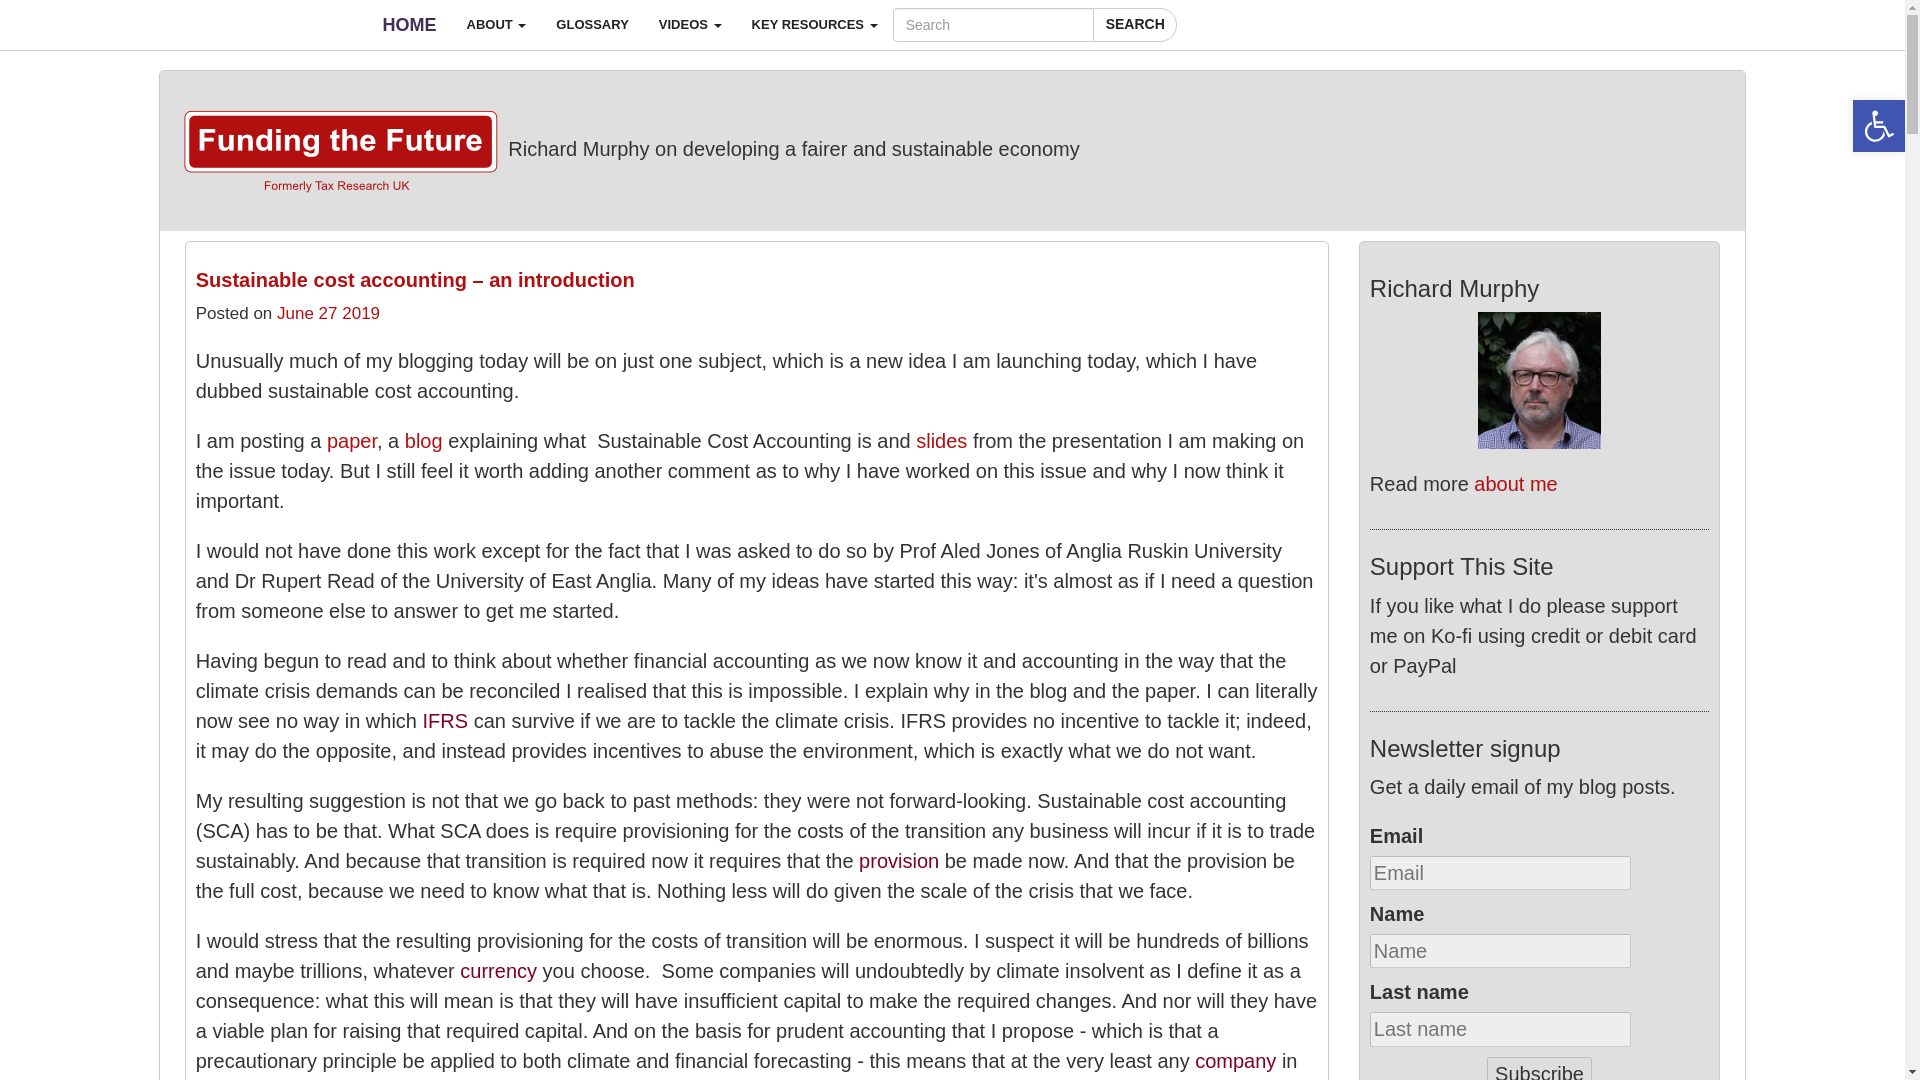 The width and height of the screenshot is (1920, 1080). Describe the element at coordinates (424, 440) in the screenshot. I see `blog` at that location.